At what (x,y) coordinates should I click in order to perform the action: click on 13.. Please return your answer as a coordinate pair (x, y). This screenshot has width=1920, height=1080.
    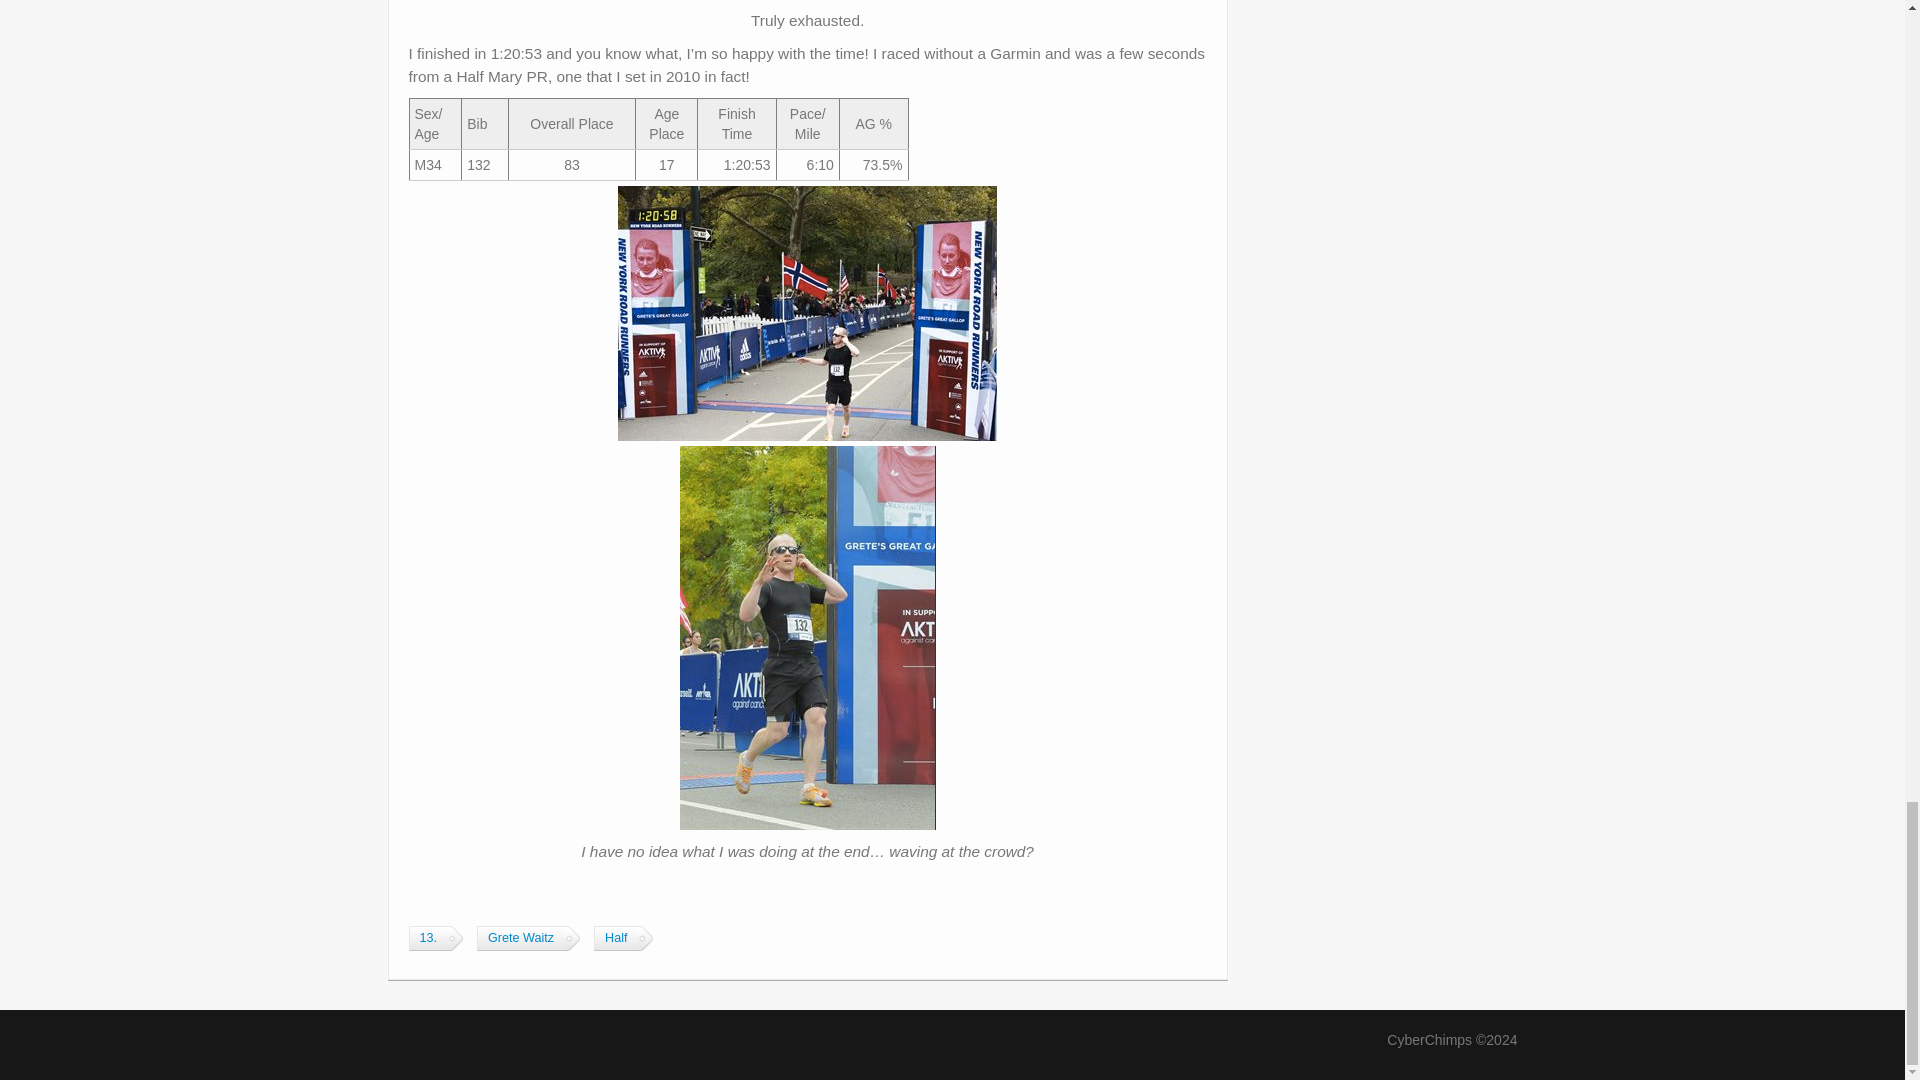
    Looking at the image, I should click on (427, 938).